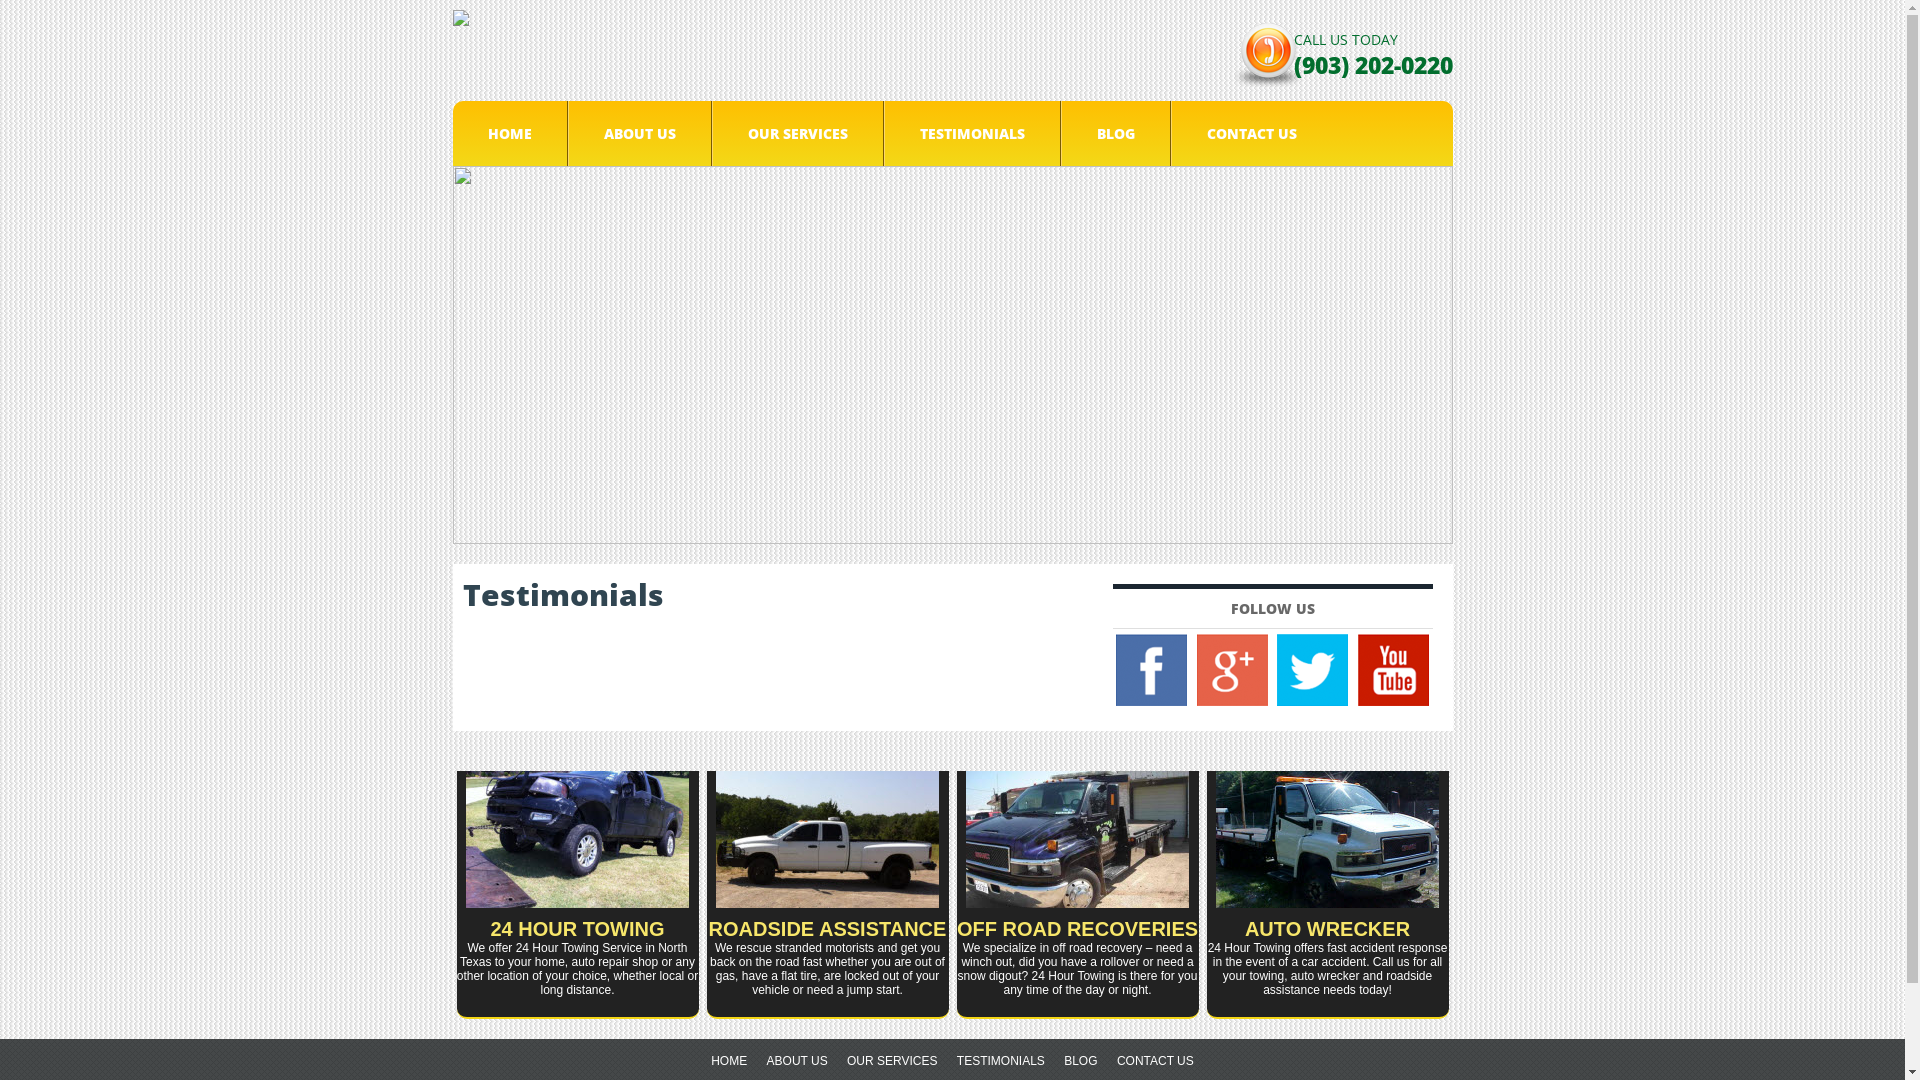 This screenshot has height=1080, width=1920. What do you see at coordinates (1115, 134) in the screenshot?
I see `BLOG` at bounding box center [1115, 134].